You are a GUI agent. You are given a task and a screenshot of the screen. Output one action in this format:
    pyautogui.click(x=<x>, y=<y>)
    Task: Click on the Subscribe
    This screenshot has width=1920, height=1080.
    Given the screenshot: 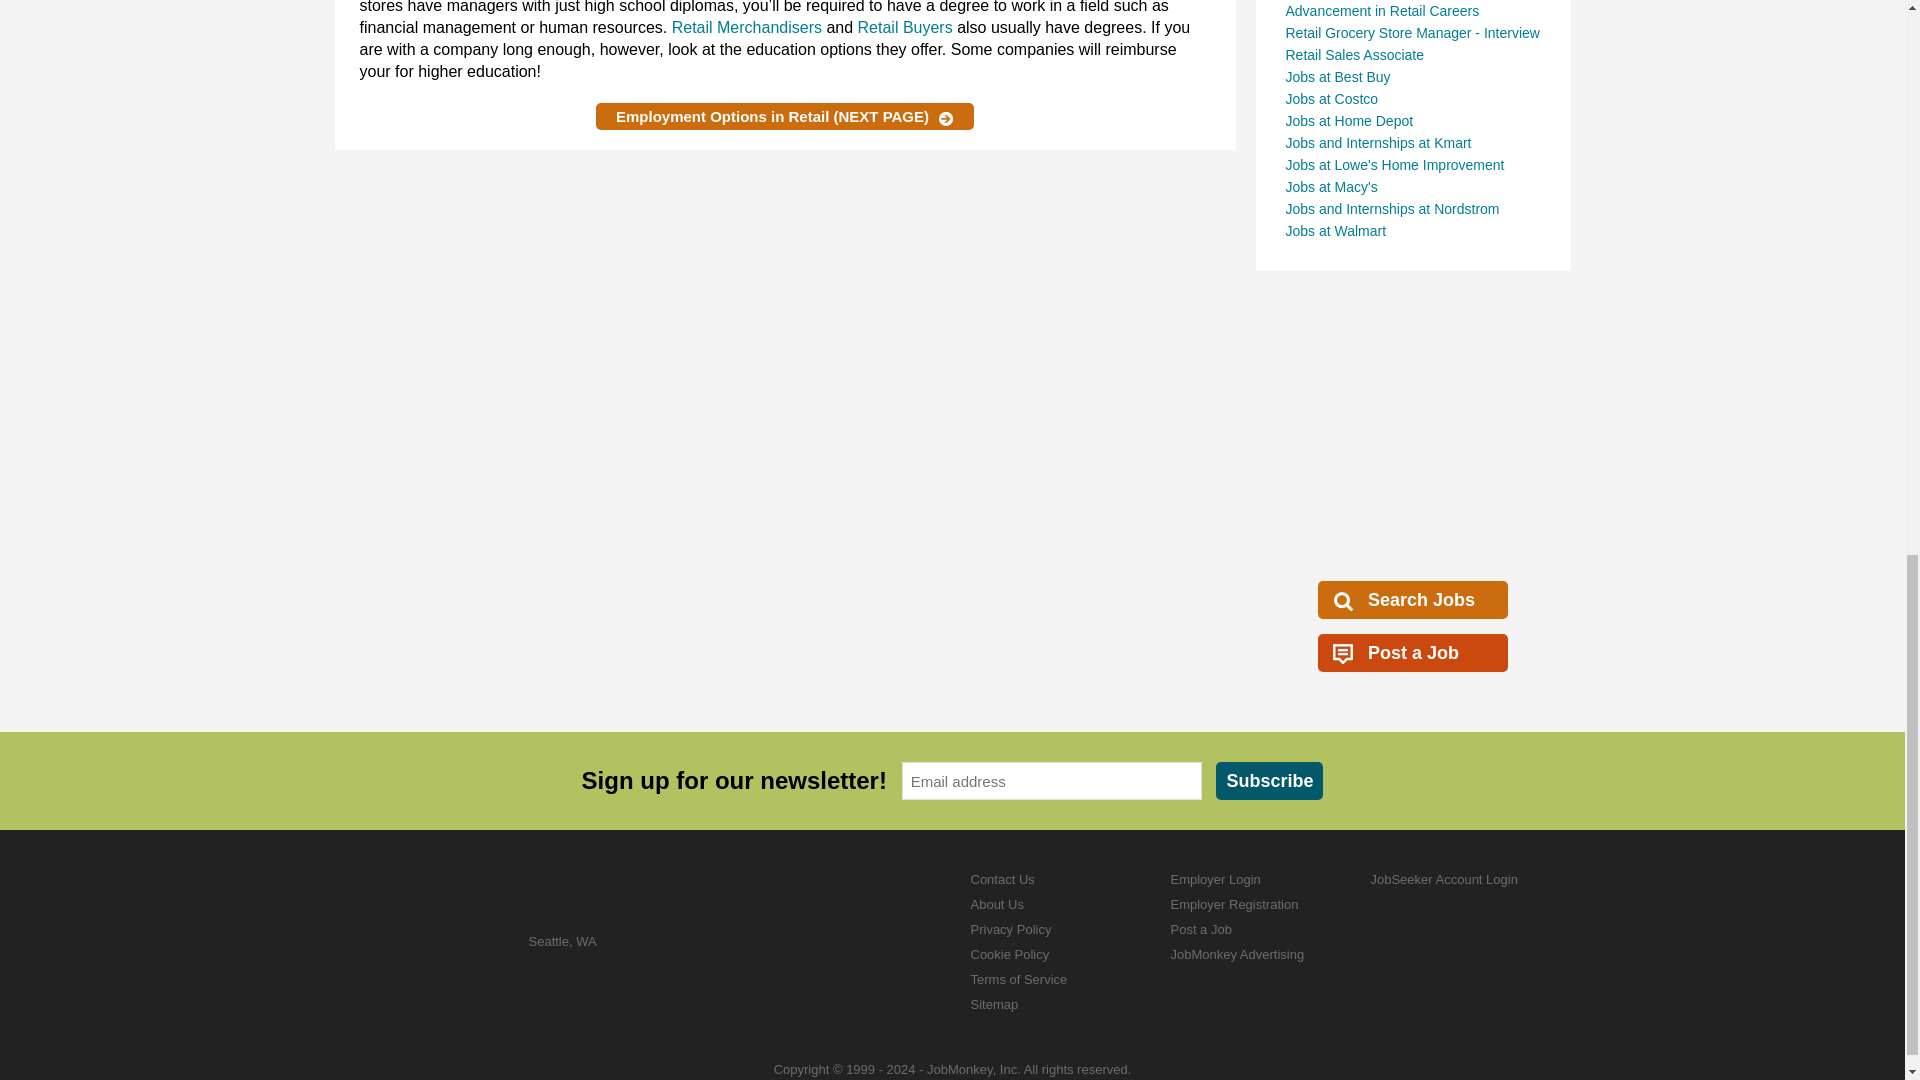 What is the action you would take?
    pyautogui.click(x=1268, y=781)
    